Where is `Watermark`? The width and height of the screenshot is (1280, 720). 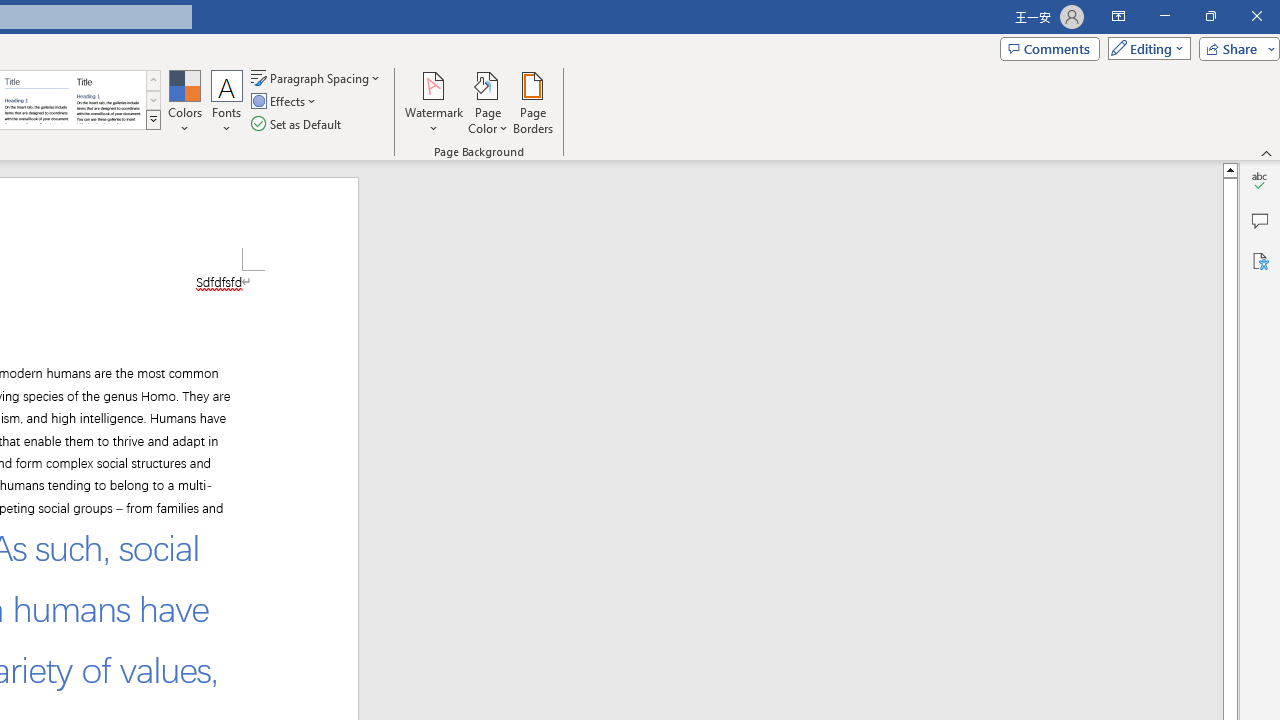
Watermark is located at coordinates (434, 102).